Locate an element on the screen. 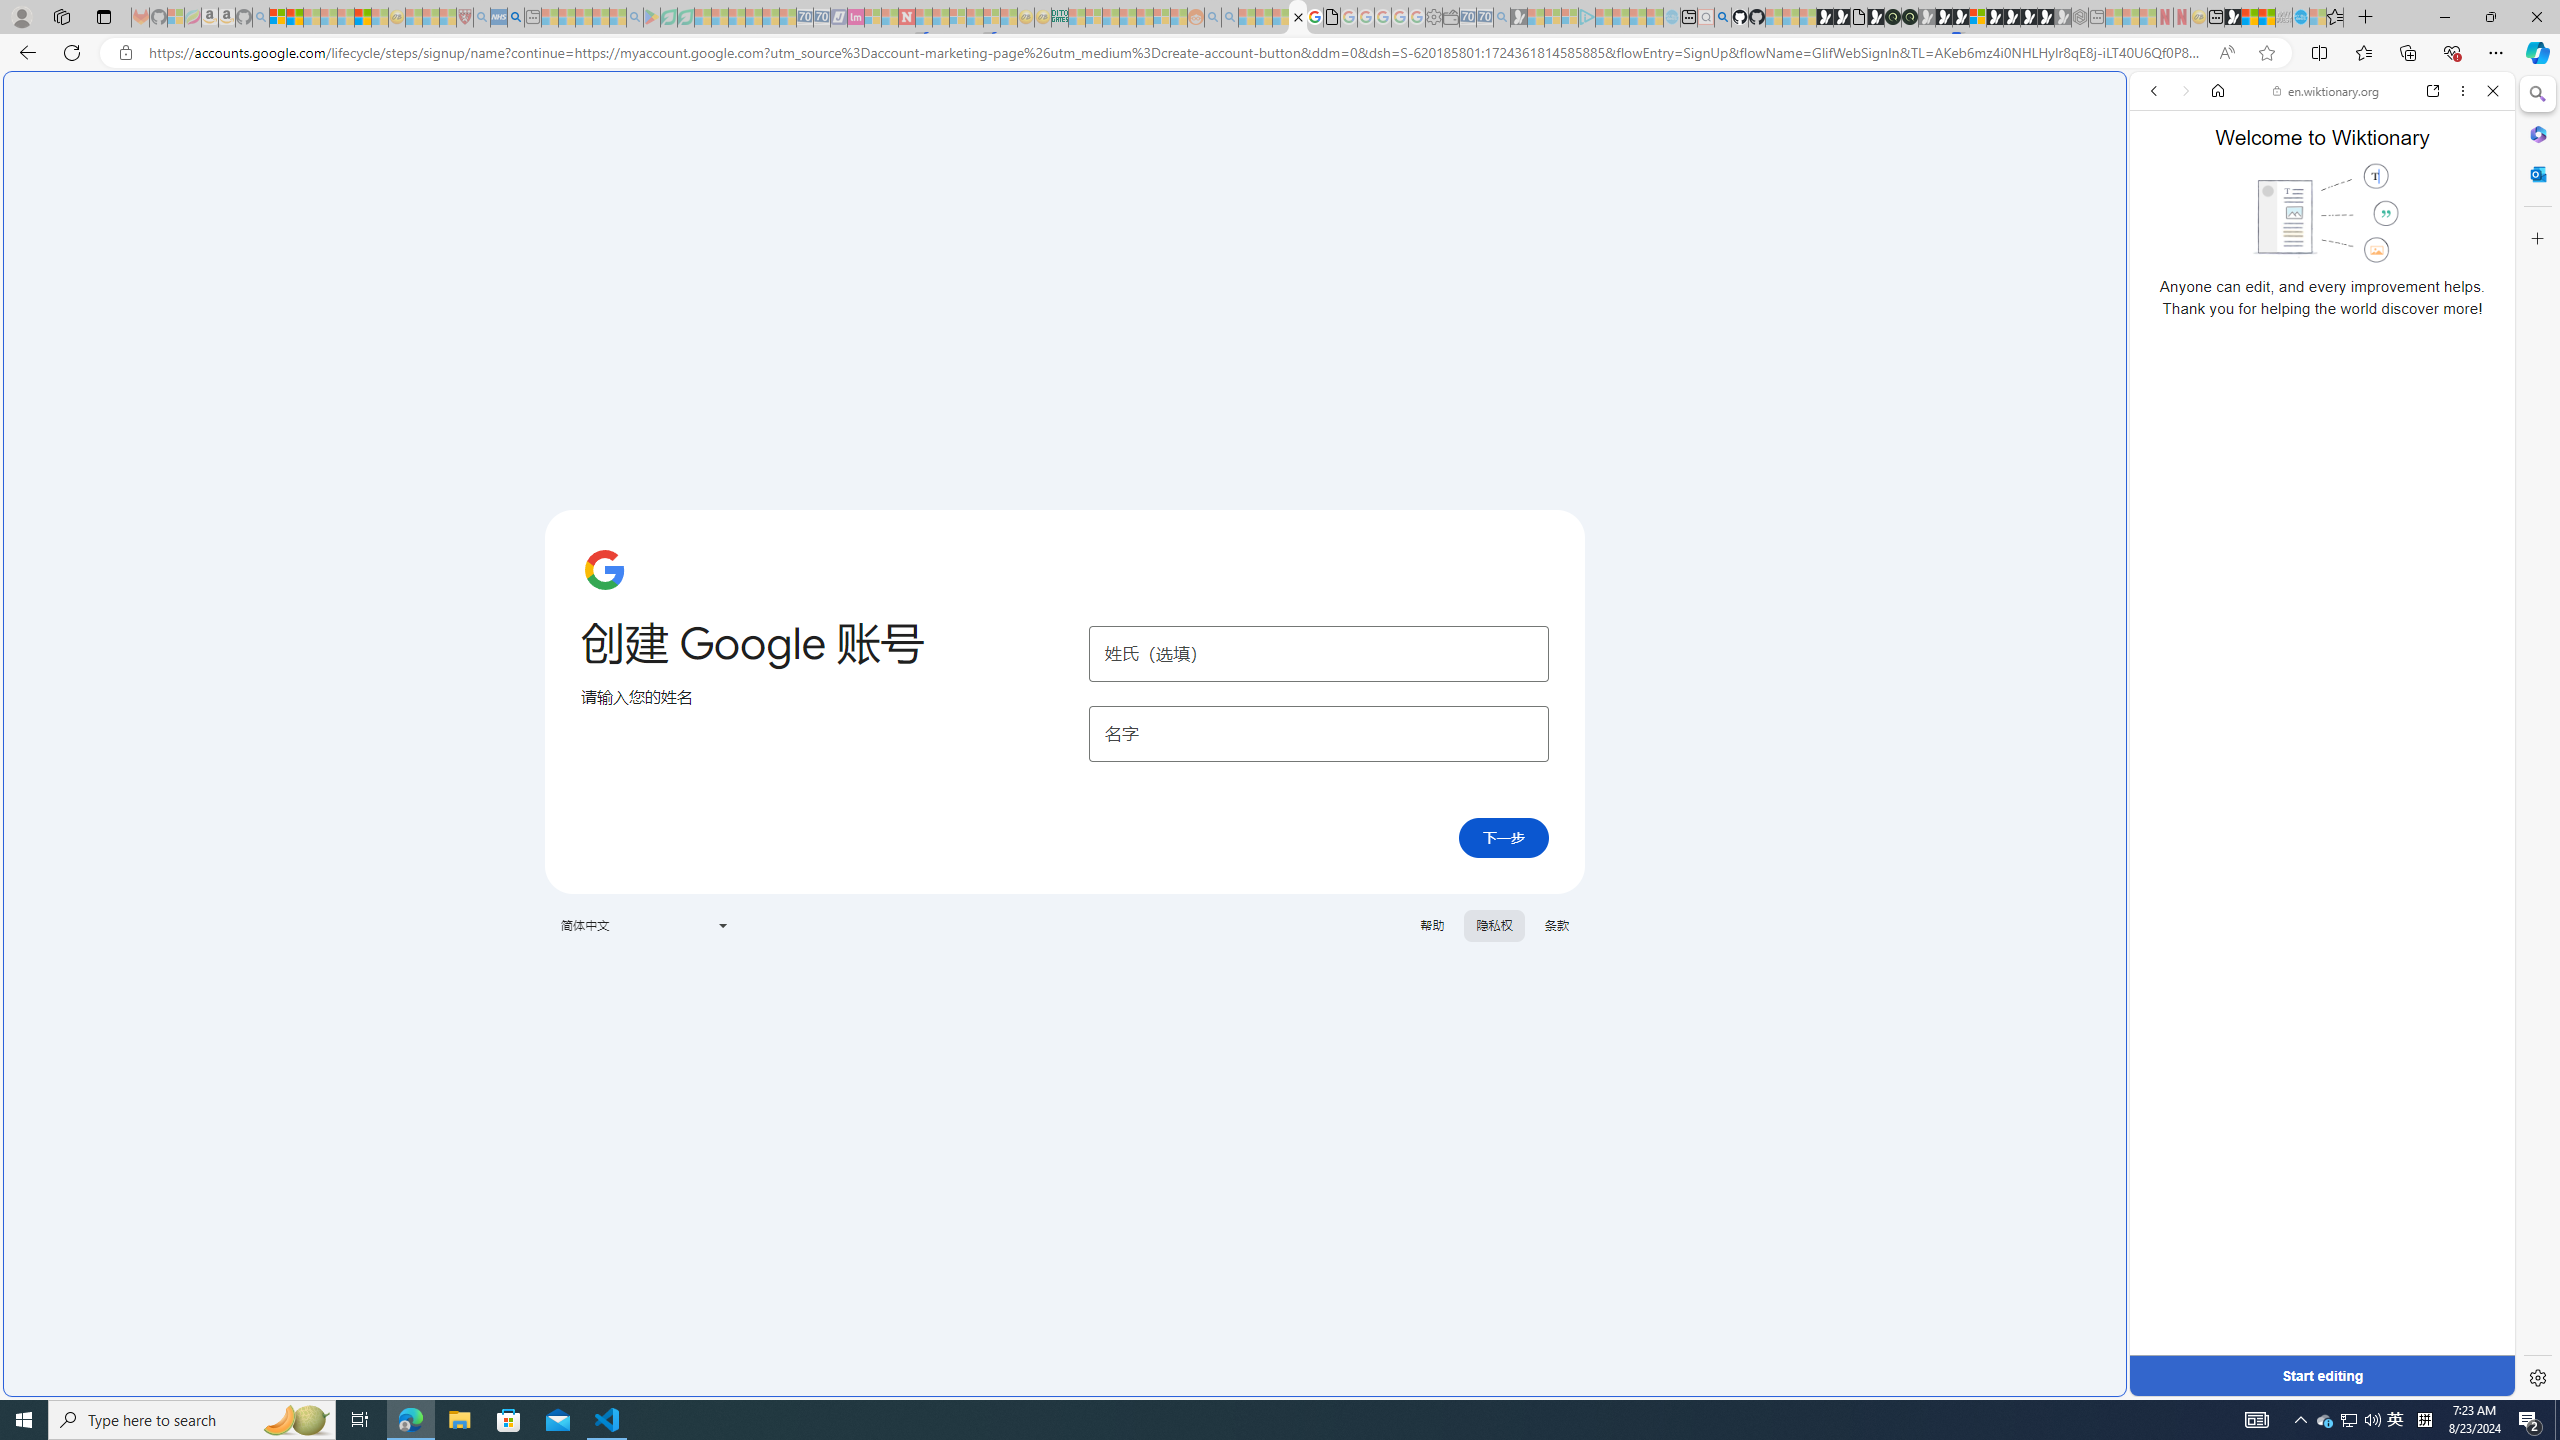 The height and width of the screenshot is (1440, 2560). Services - Maintenance | Sky Blue Bikes - Sky Blue Bikes is located at coordinates (2300, 17).